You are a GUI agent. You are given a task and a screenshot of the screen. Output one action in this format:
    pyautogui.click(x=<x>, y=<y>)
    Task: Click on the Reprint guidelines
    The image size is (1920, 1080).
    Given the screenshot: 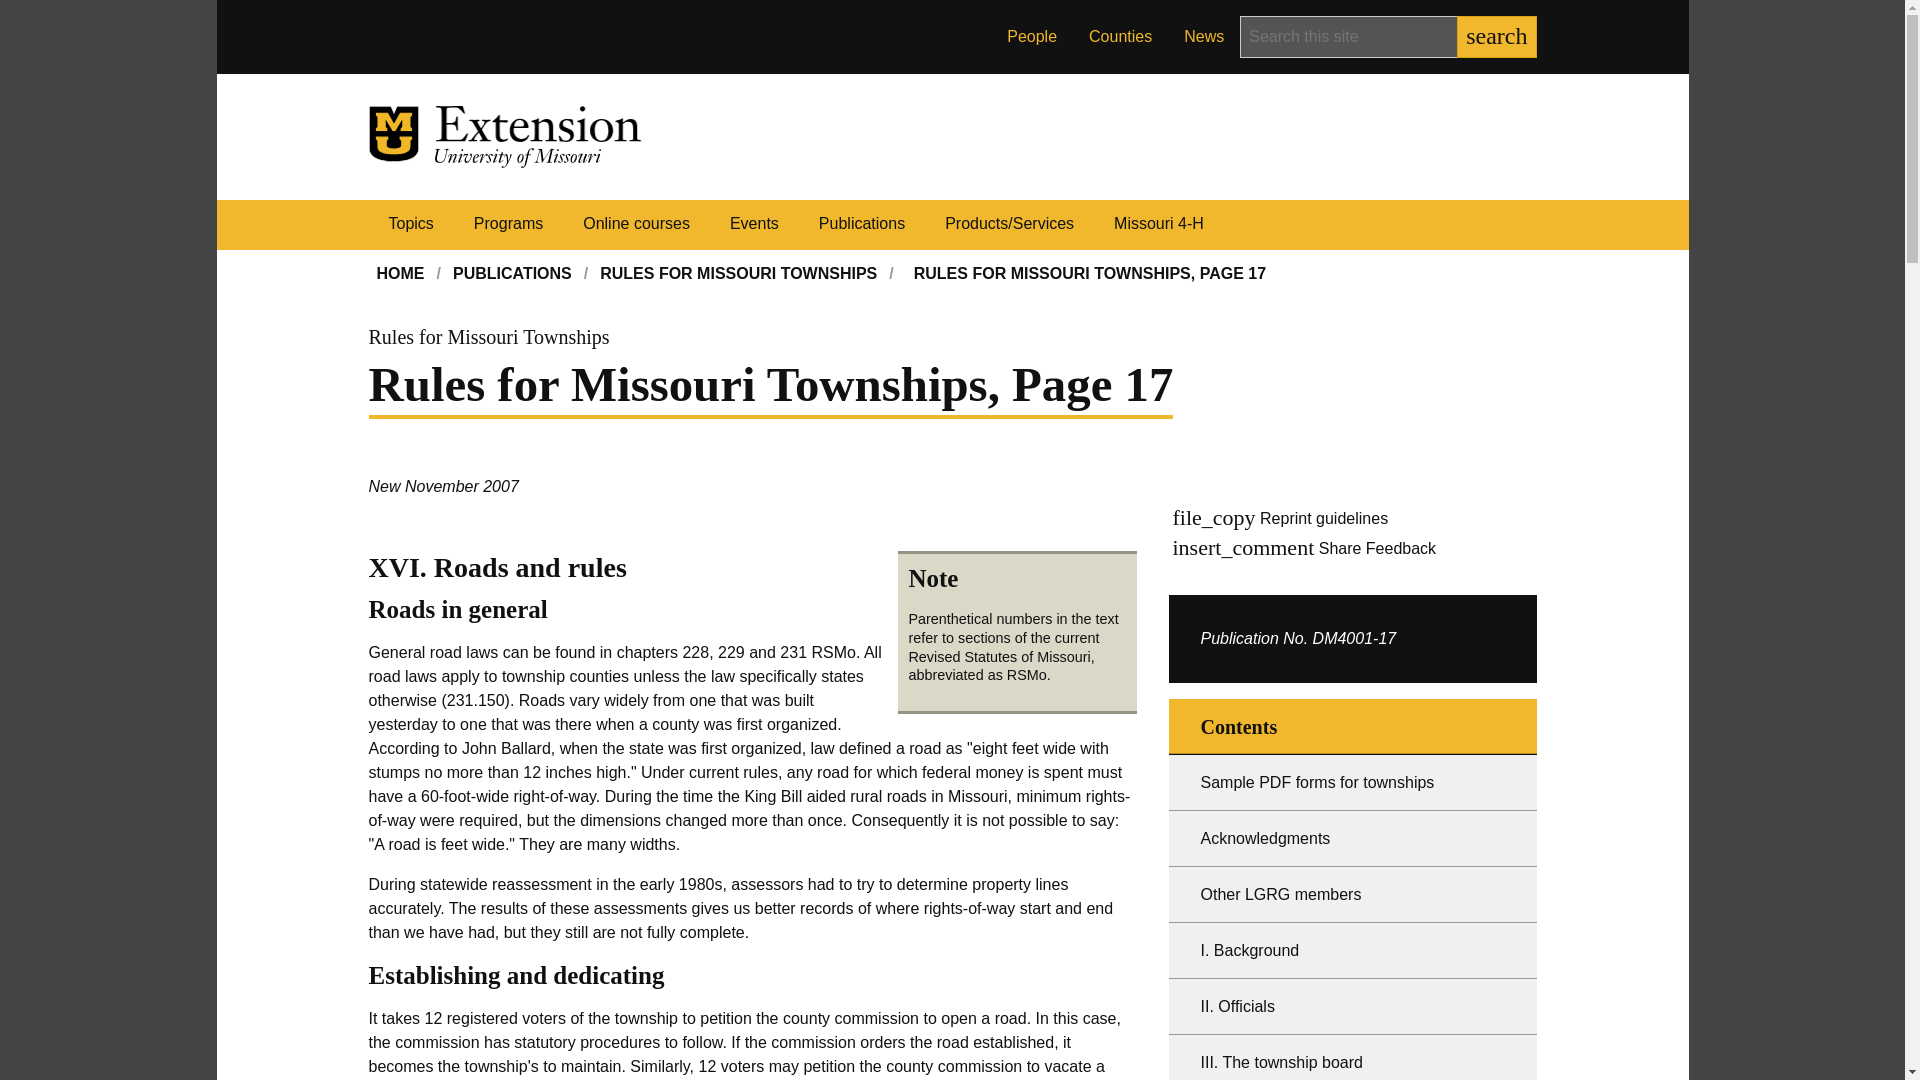 What is the action you would take?
    pyautogui.click(x=1324, y=519)
    